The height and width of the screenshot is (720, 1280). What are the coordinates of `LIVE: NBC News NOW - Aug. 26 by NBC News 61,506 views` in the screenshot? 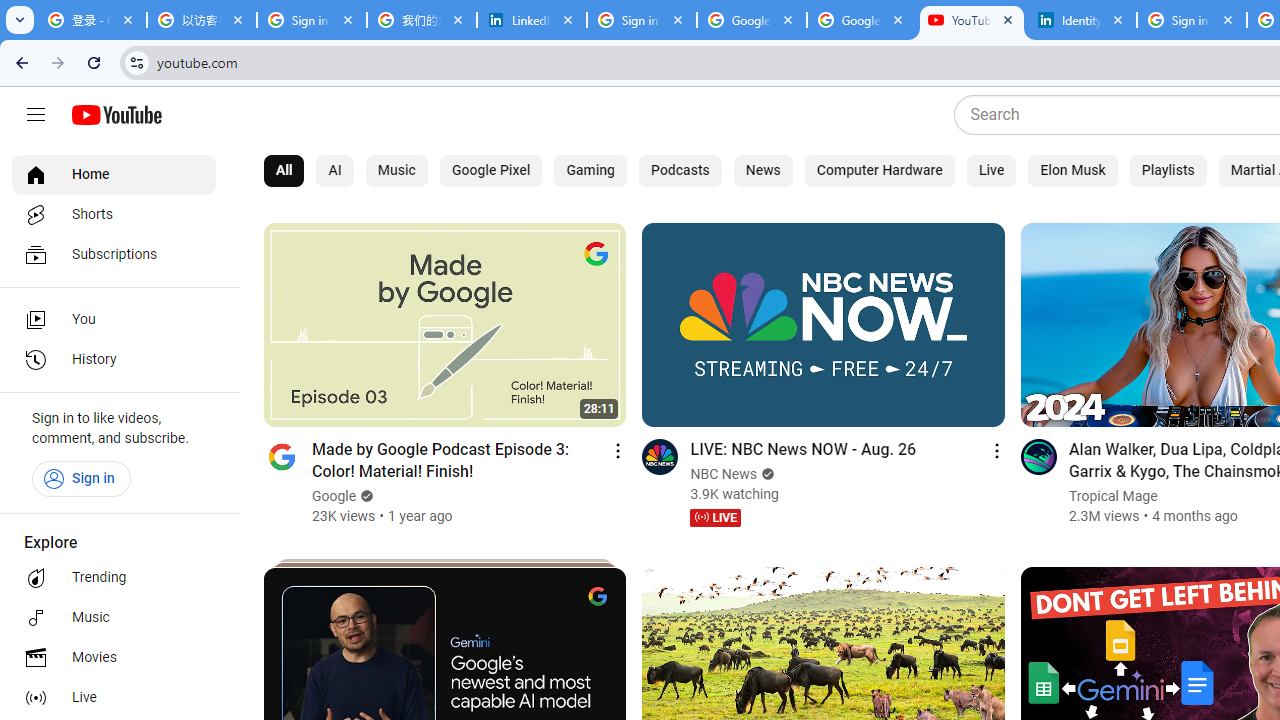 It's located at (802, 448).